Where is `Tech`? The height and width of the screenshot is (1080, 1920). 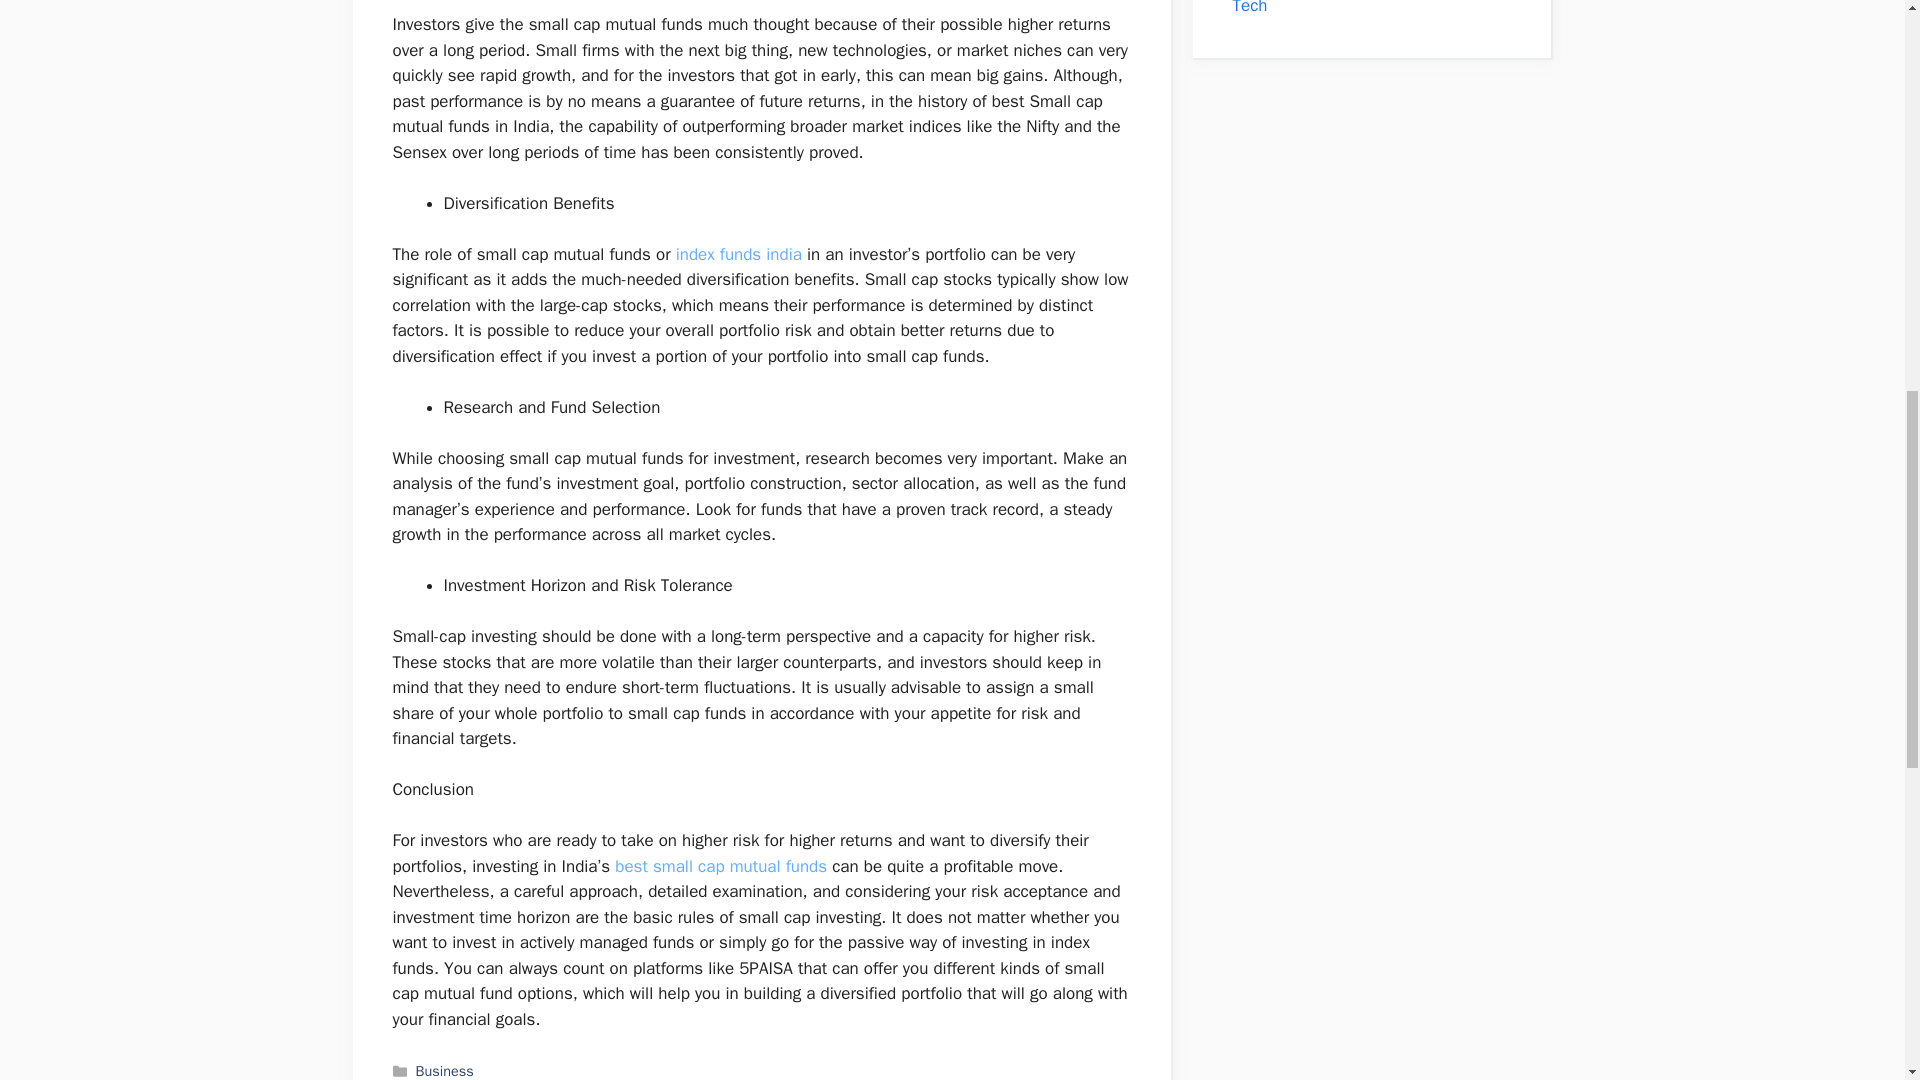
Tech is located at coordinates (1250, 8).